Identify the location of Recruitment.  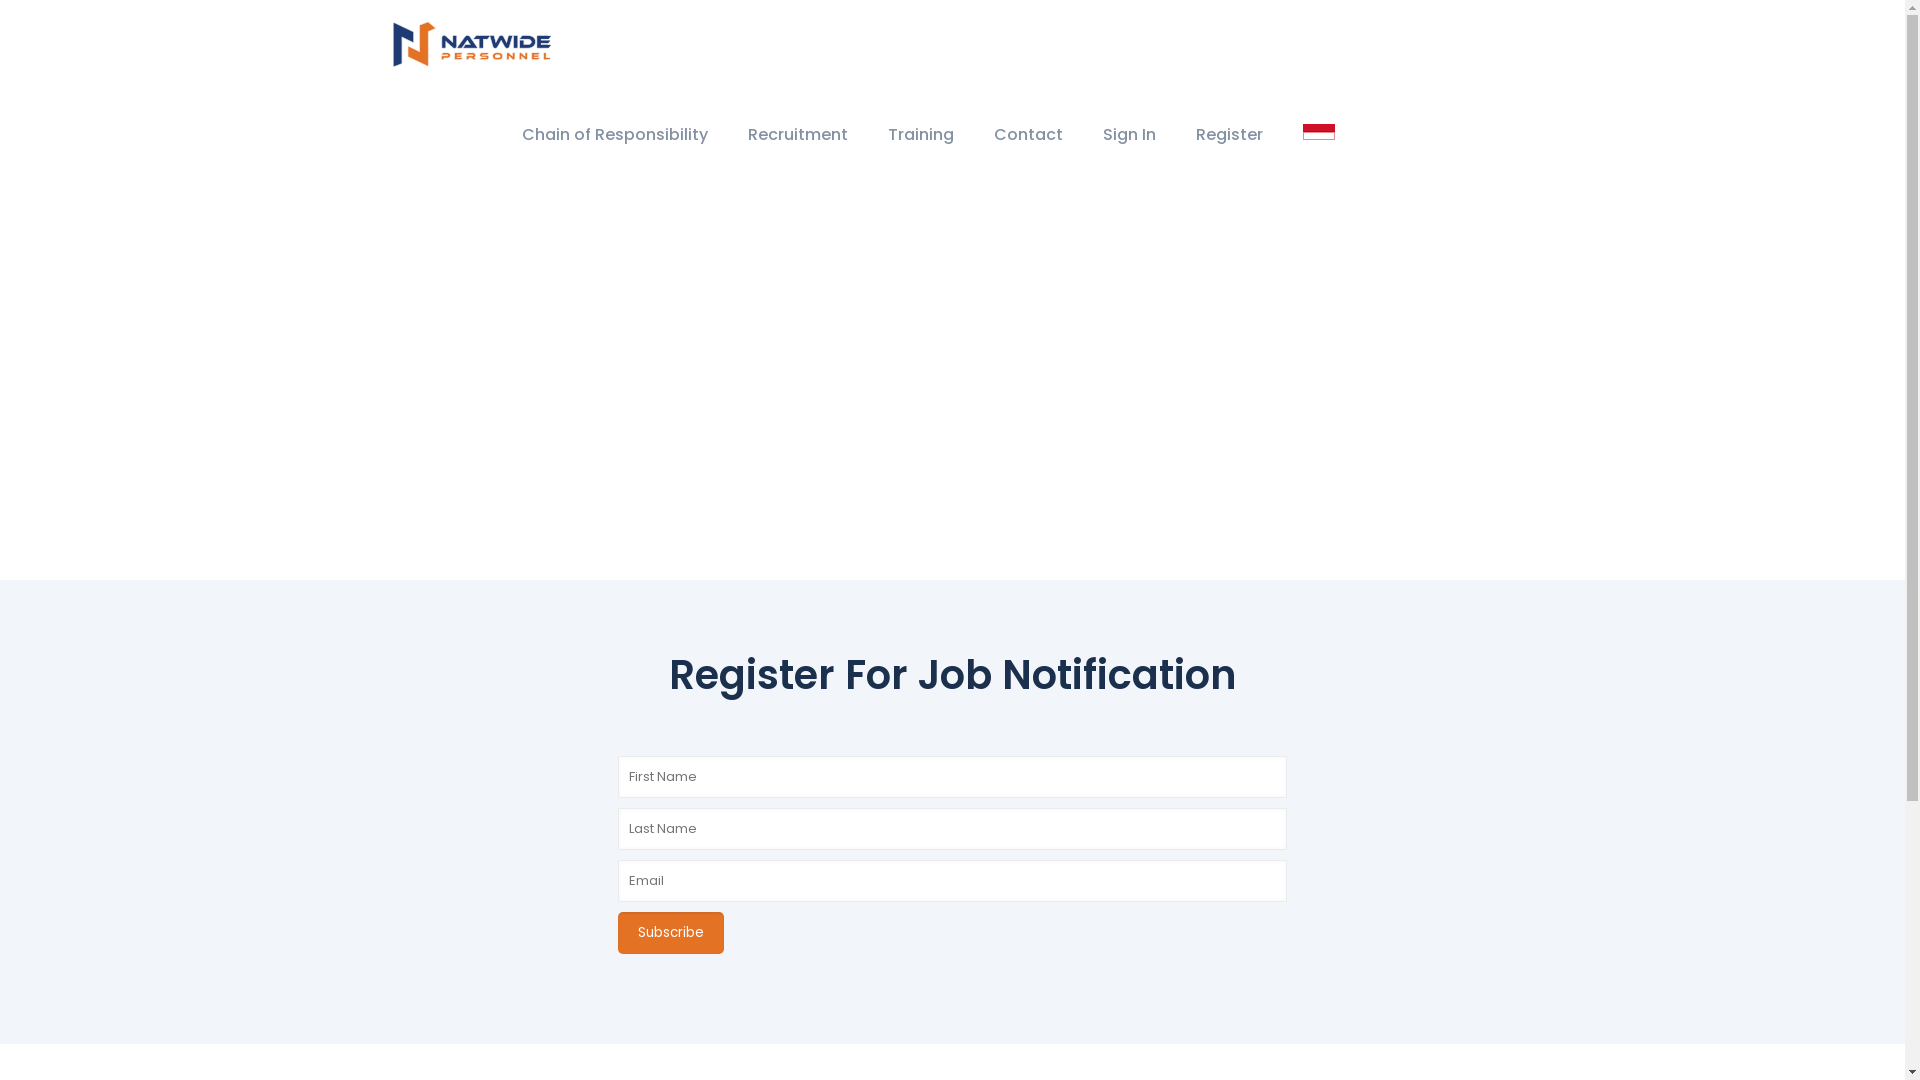
(798, 135).